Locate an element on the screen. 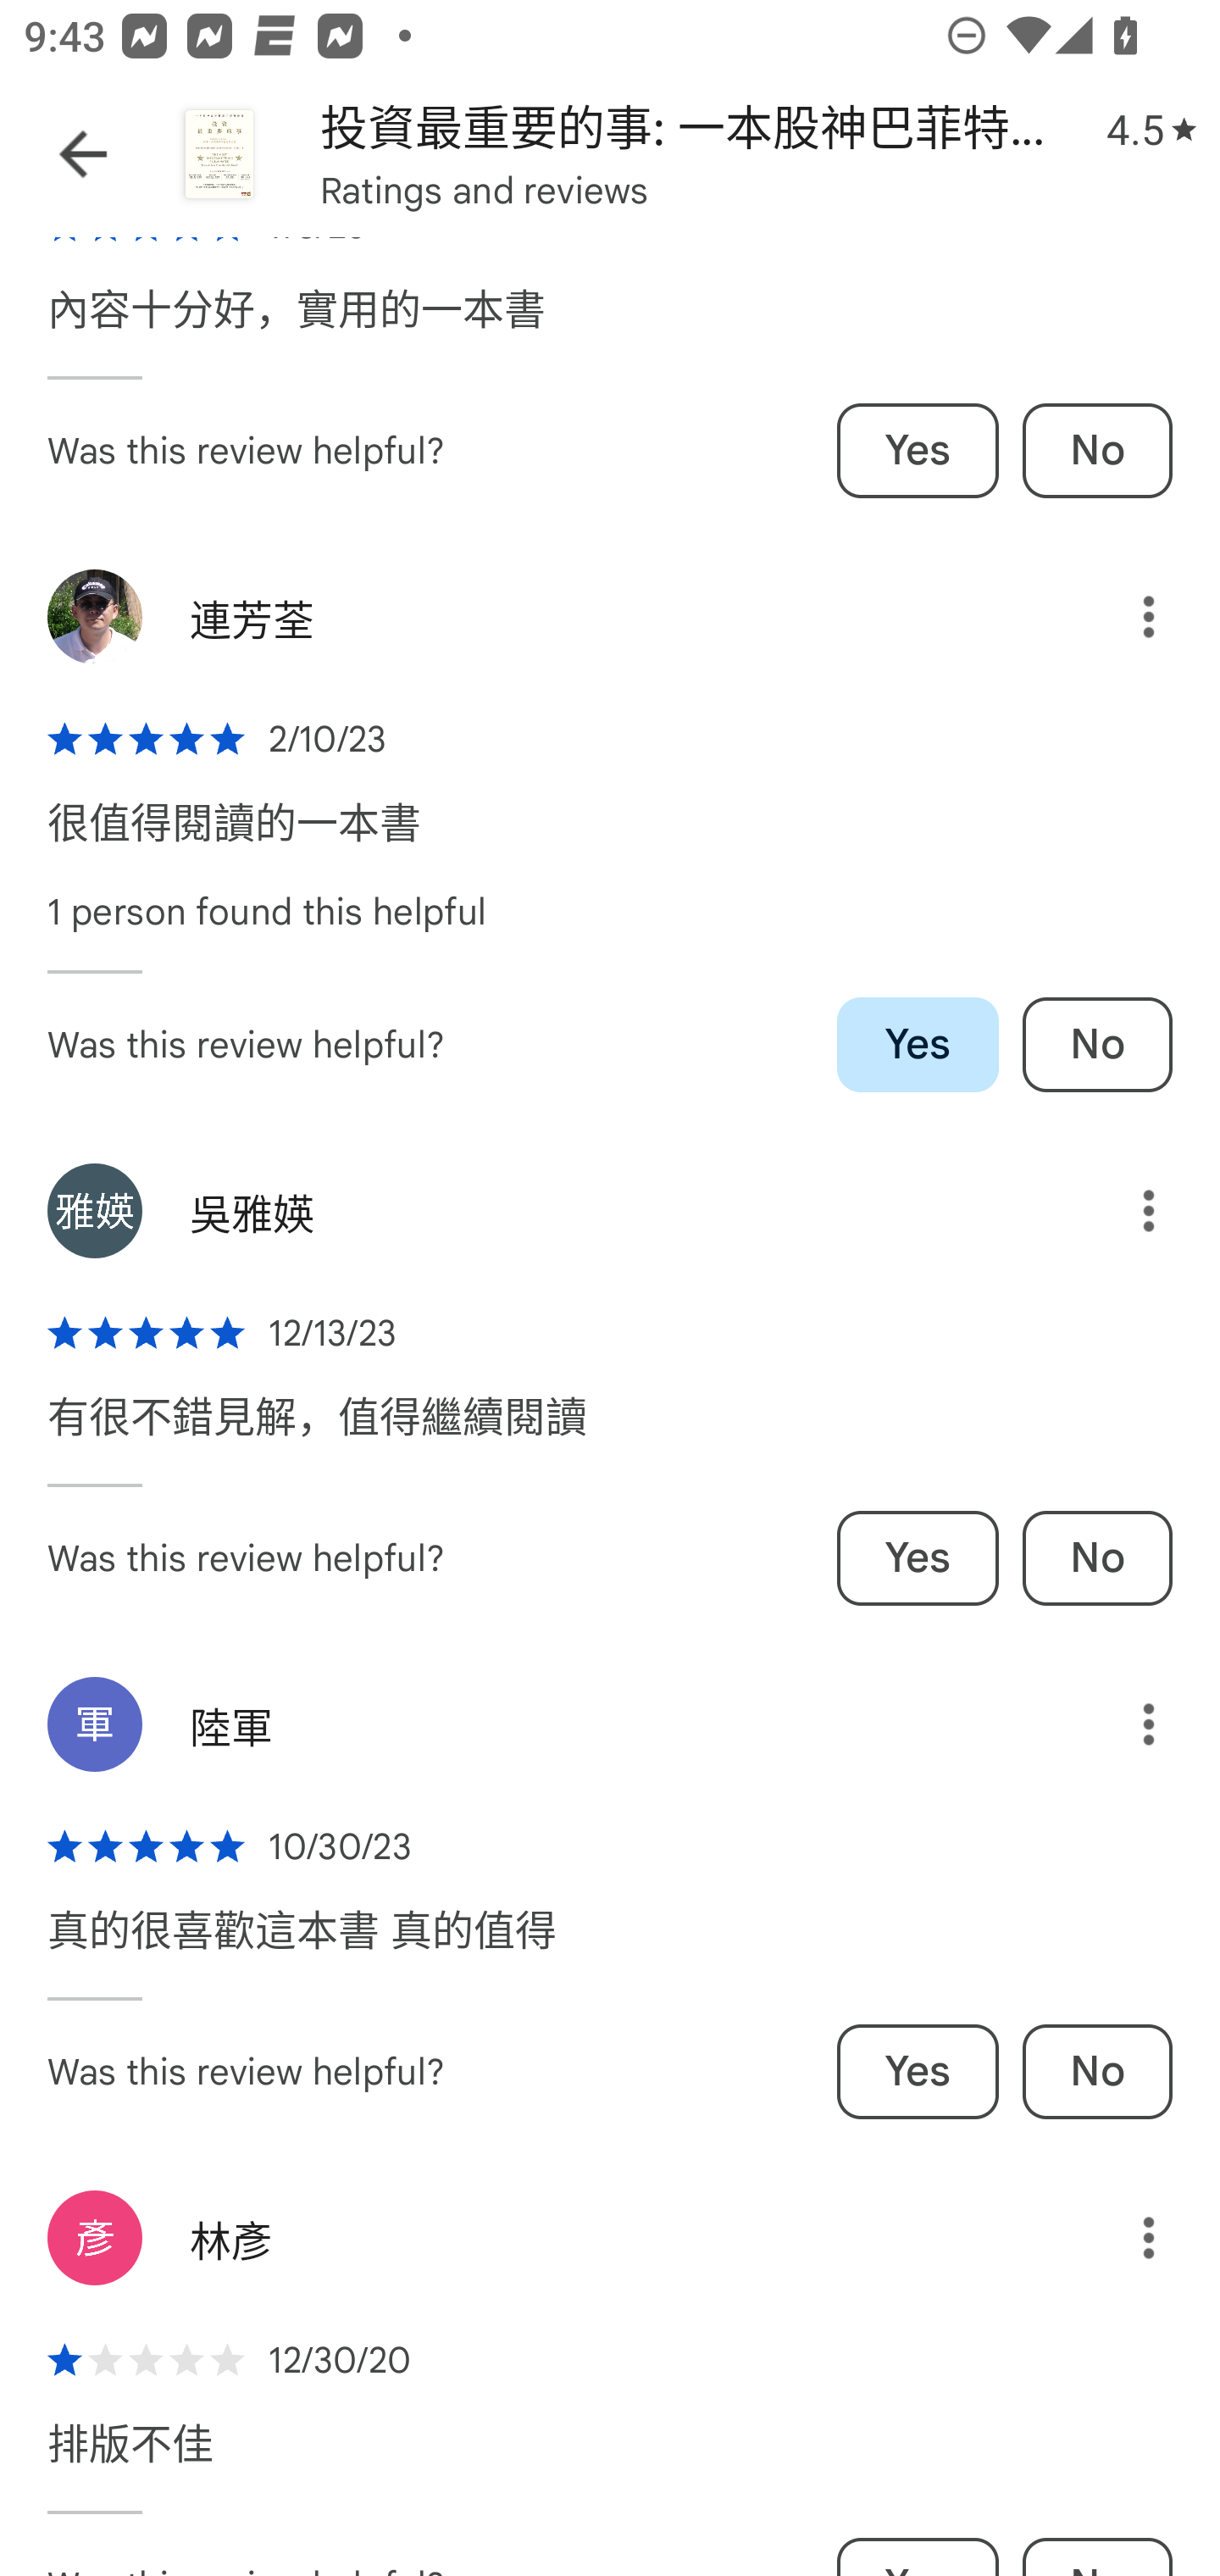 Image resolution: width=1220 pixels, height=2576 pixels. 真的很喜歡這本書 真的值得 is located at coordinates (302, 1947).